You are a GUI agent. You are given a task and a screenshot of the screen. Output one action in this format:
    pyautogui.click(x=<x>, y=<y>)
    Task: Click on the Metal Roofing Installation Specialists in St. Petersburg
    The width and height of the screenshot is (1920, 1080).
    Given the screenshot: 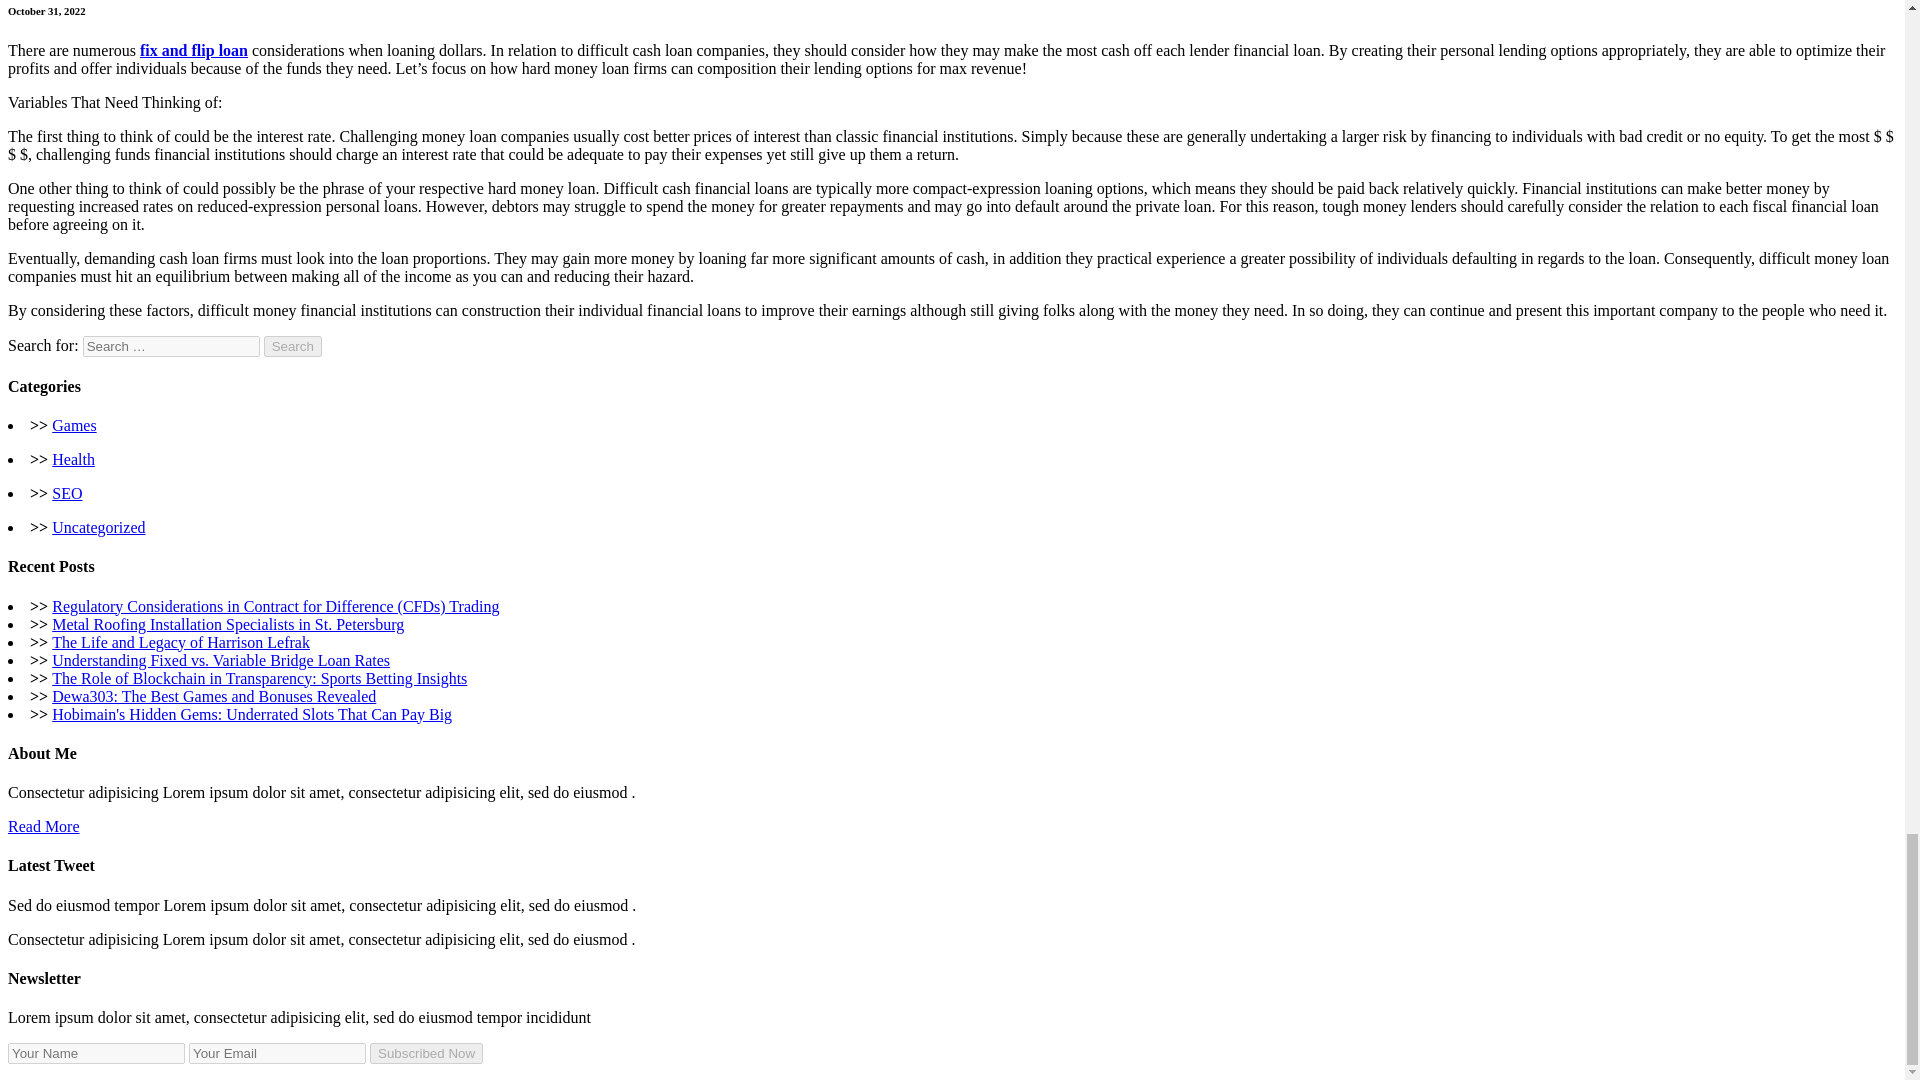 What is the action you would take?
    pyautogui.click(x=227, y=624)
    